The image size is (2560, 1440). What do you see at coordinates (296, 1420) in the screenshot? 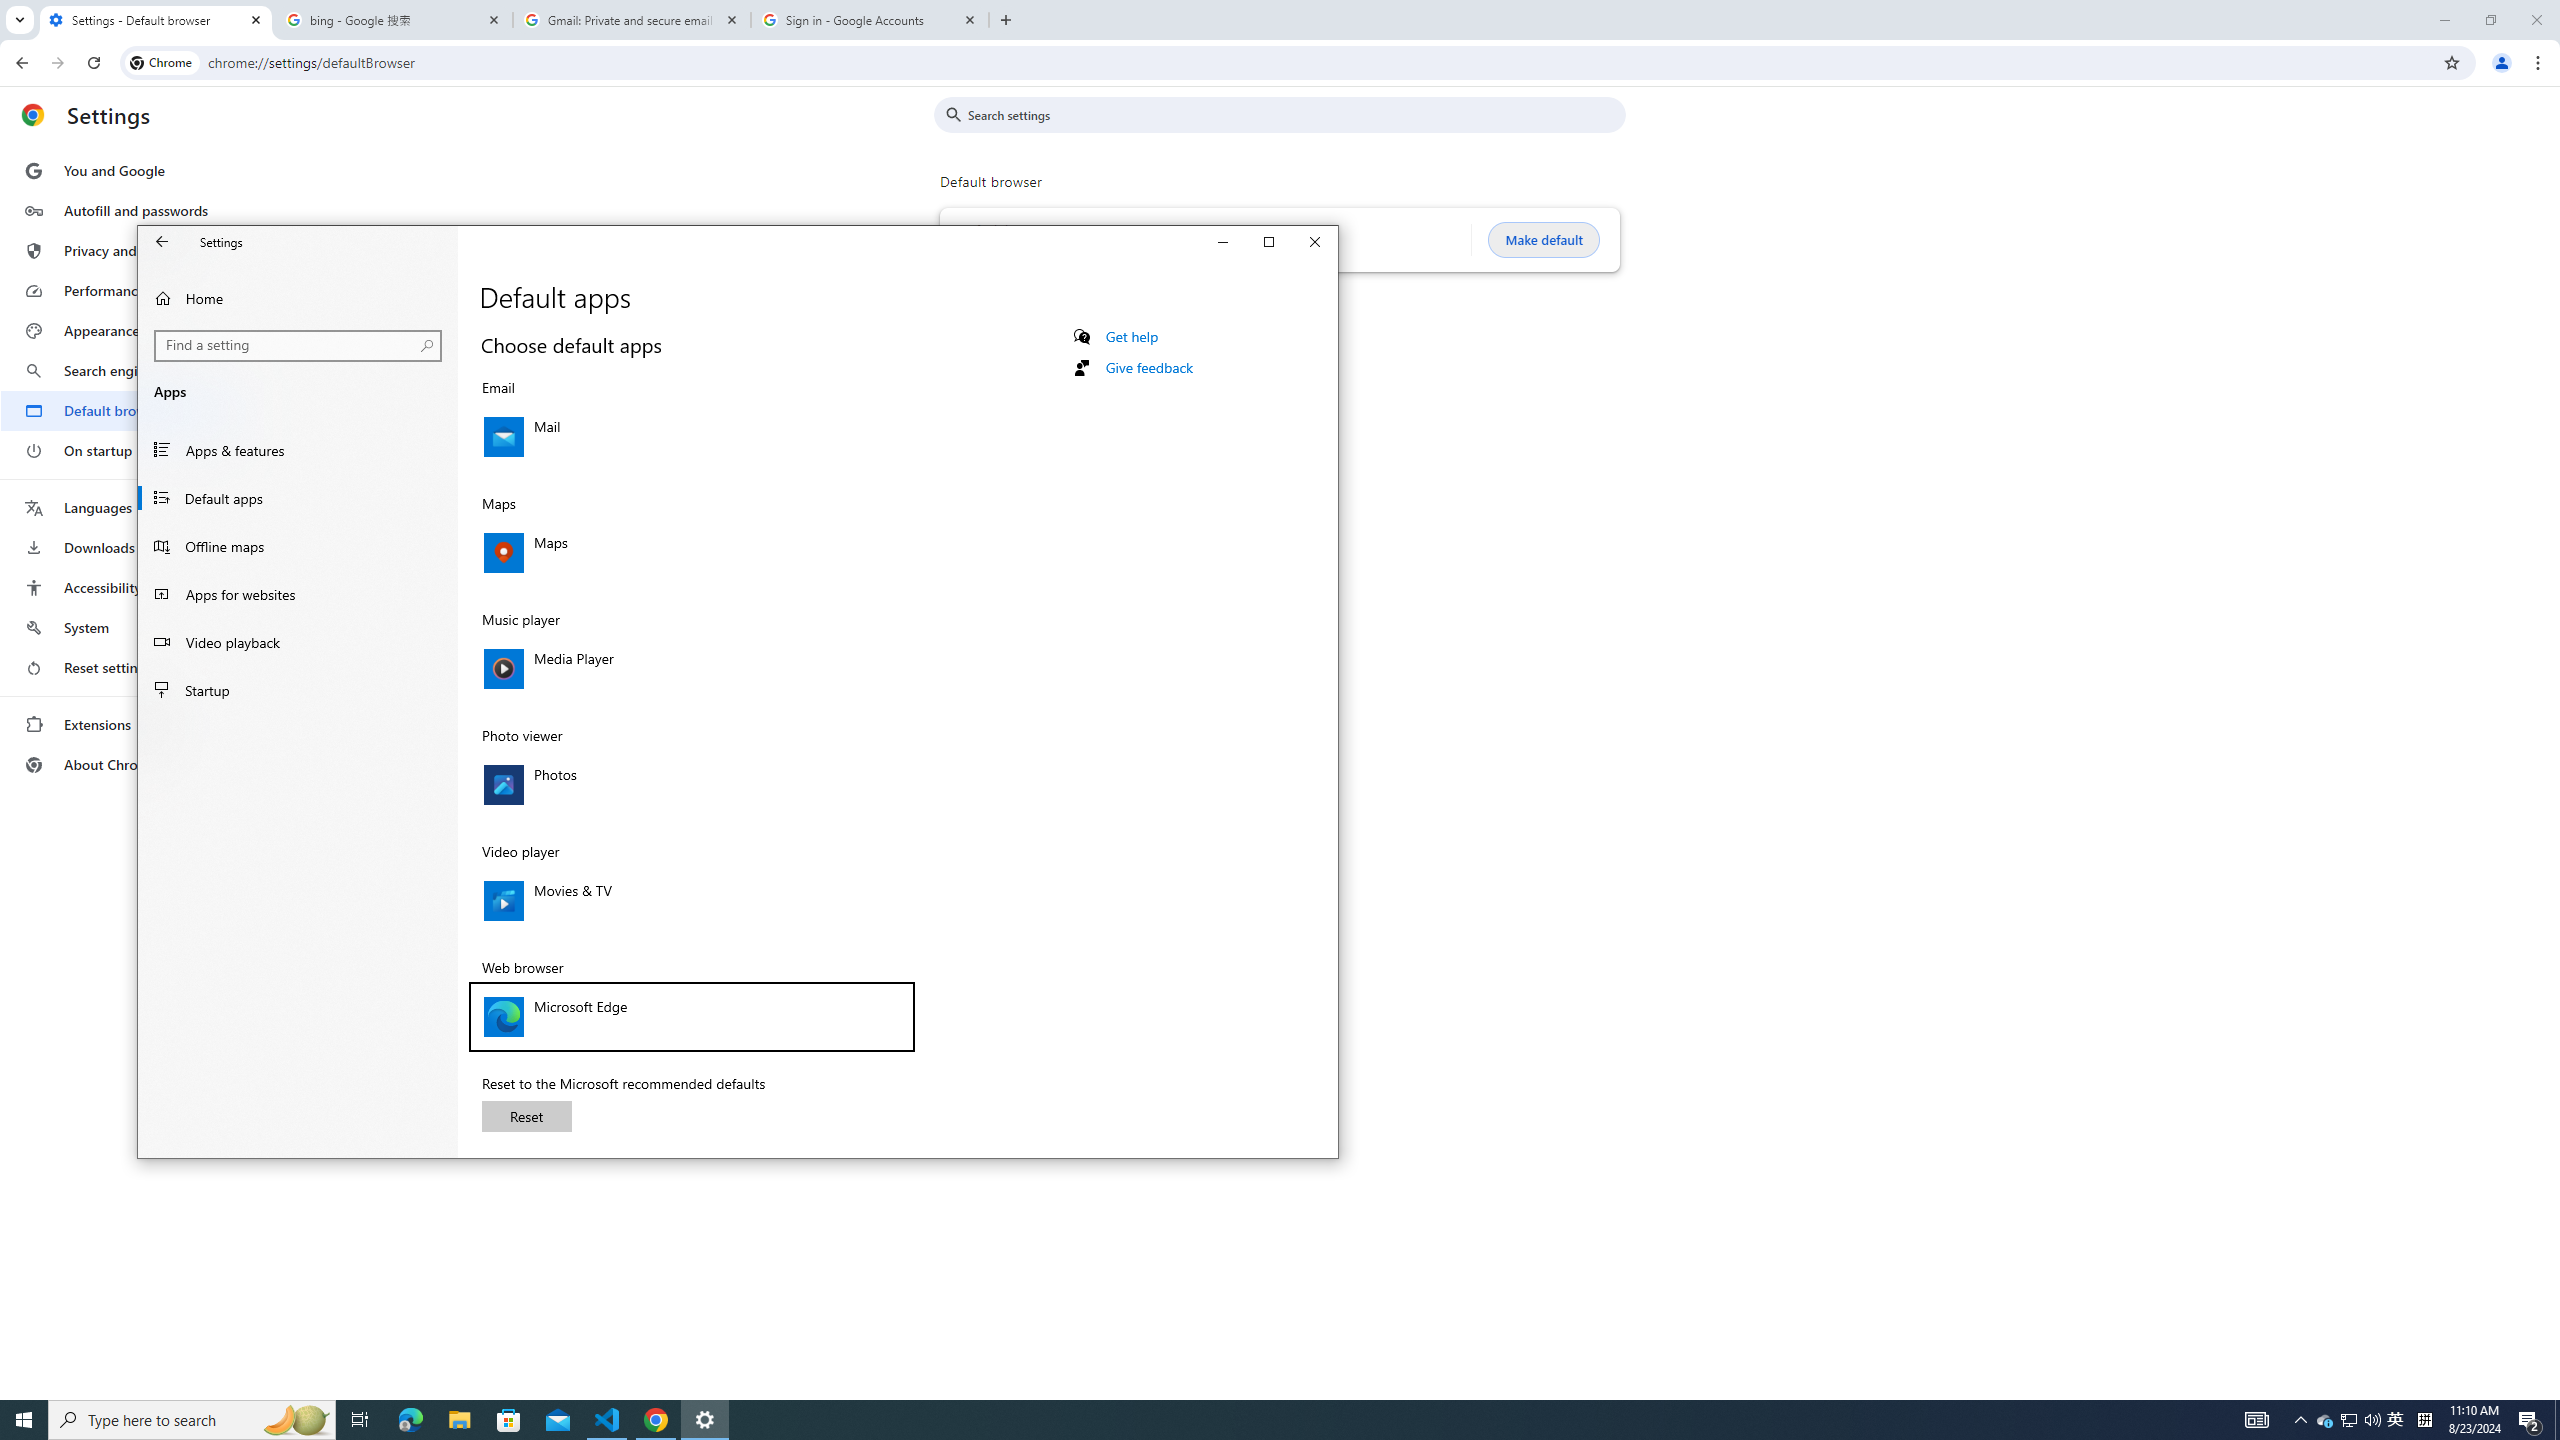
I see `Search highlights icon opens search home window` at bounding box center [296, 1420].